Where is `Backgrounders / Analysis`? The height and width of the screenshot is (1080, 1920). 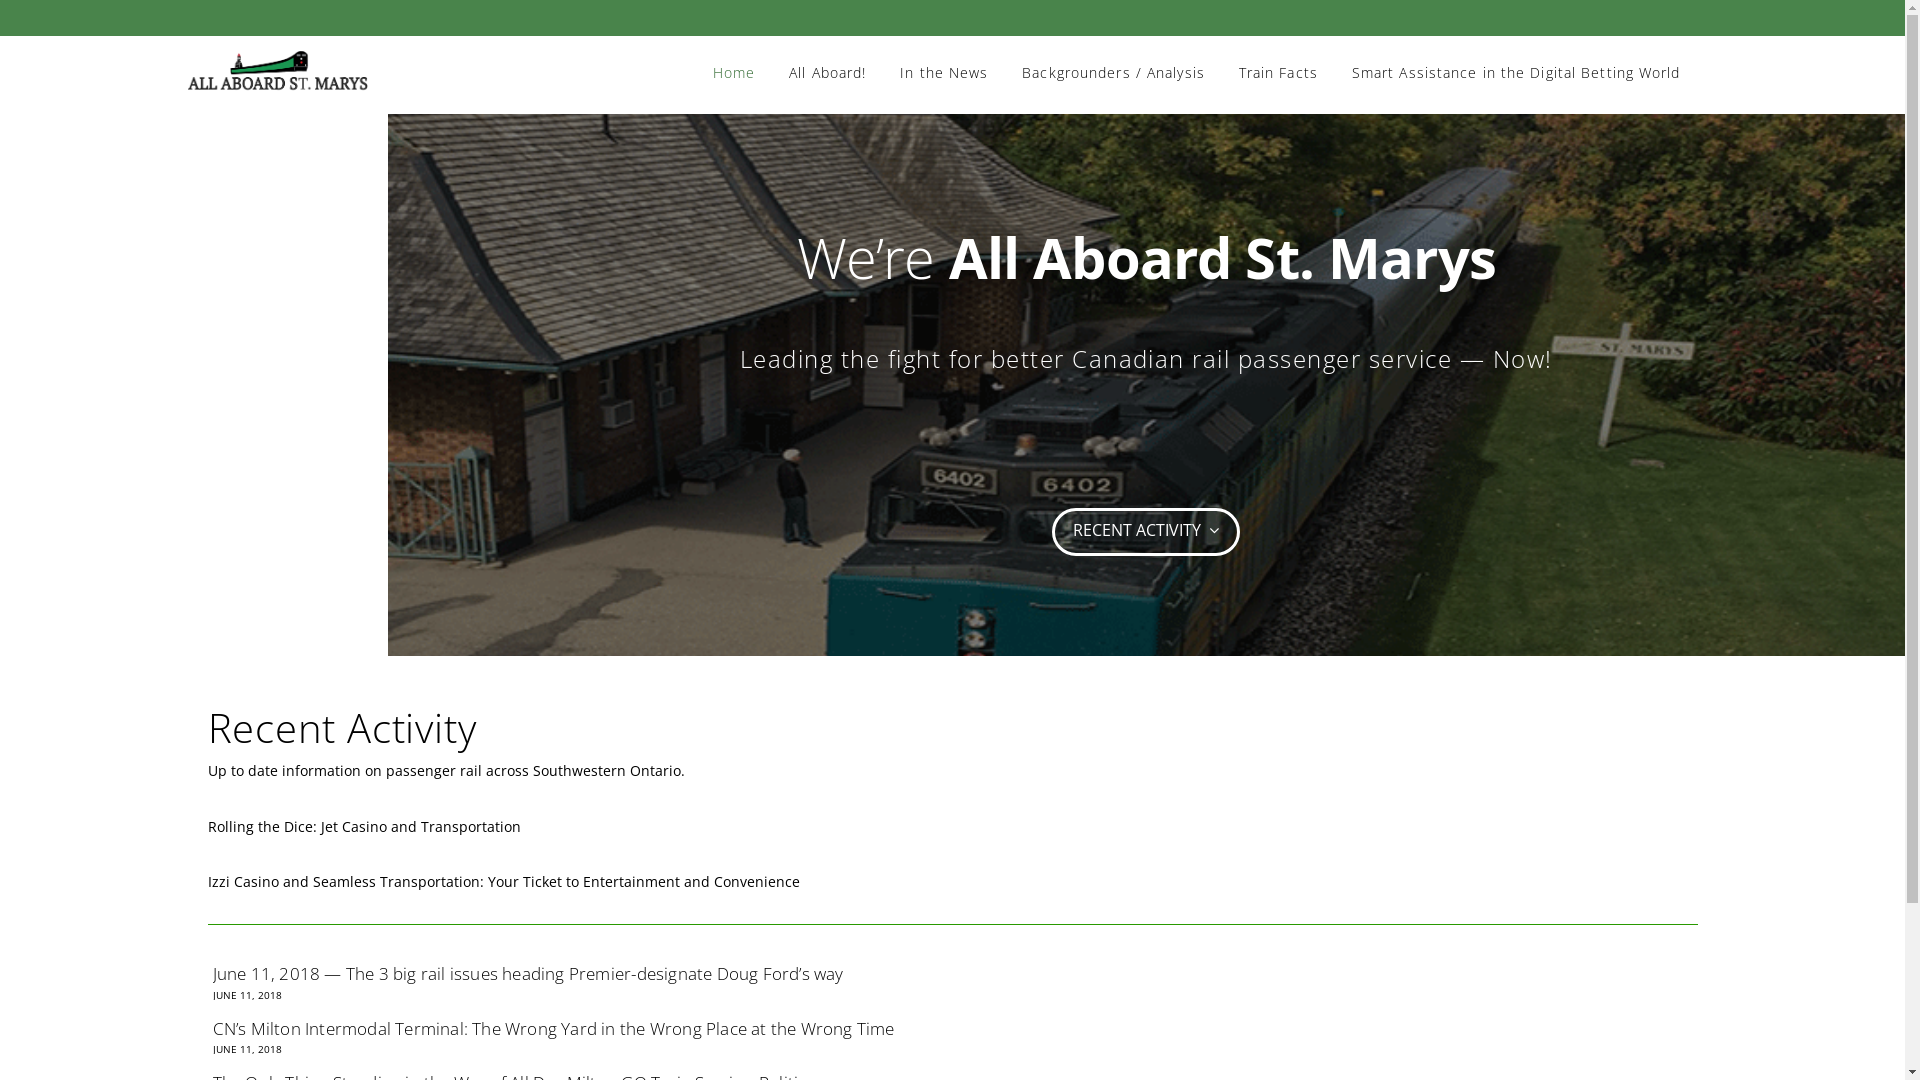 Backgrounders / Analysis is located at coordinates (1113, 56).